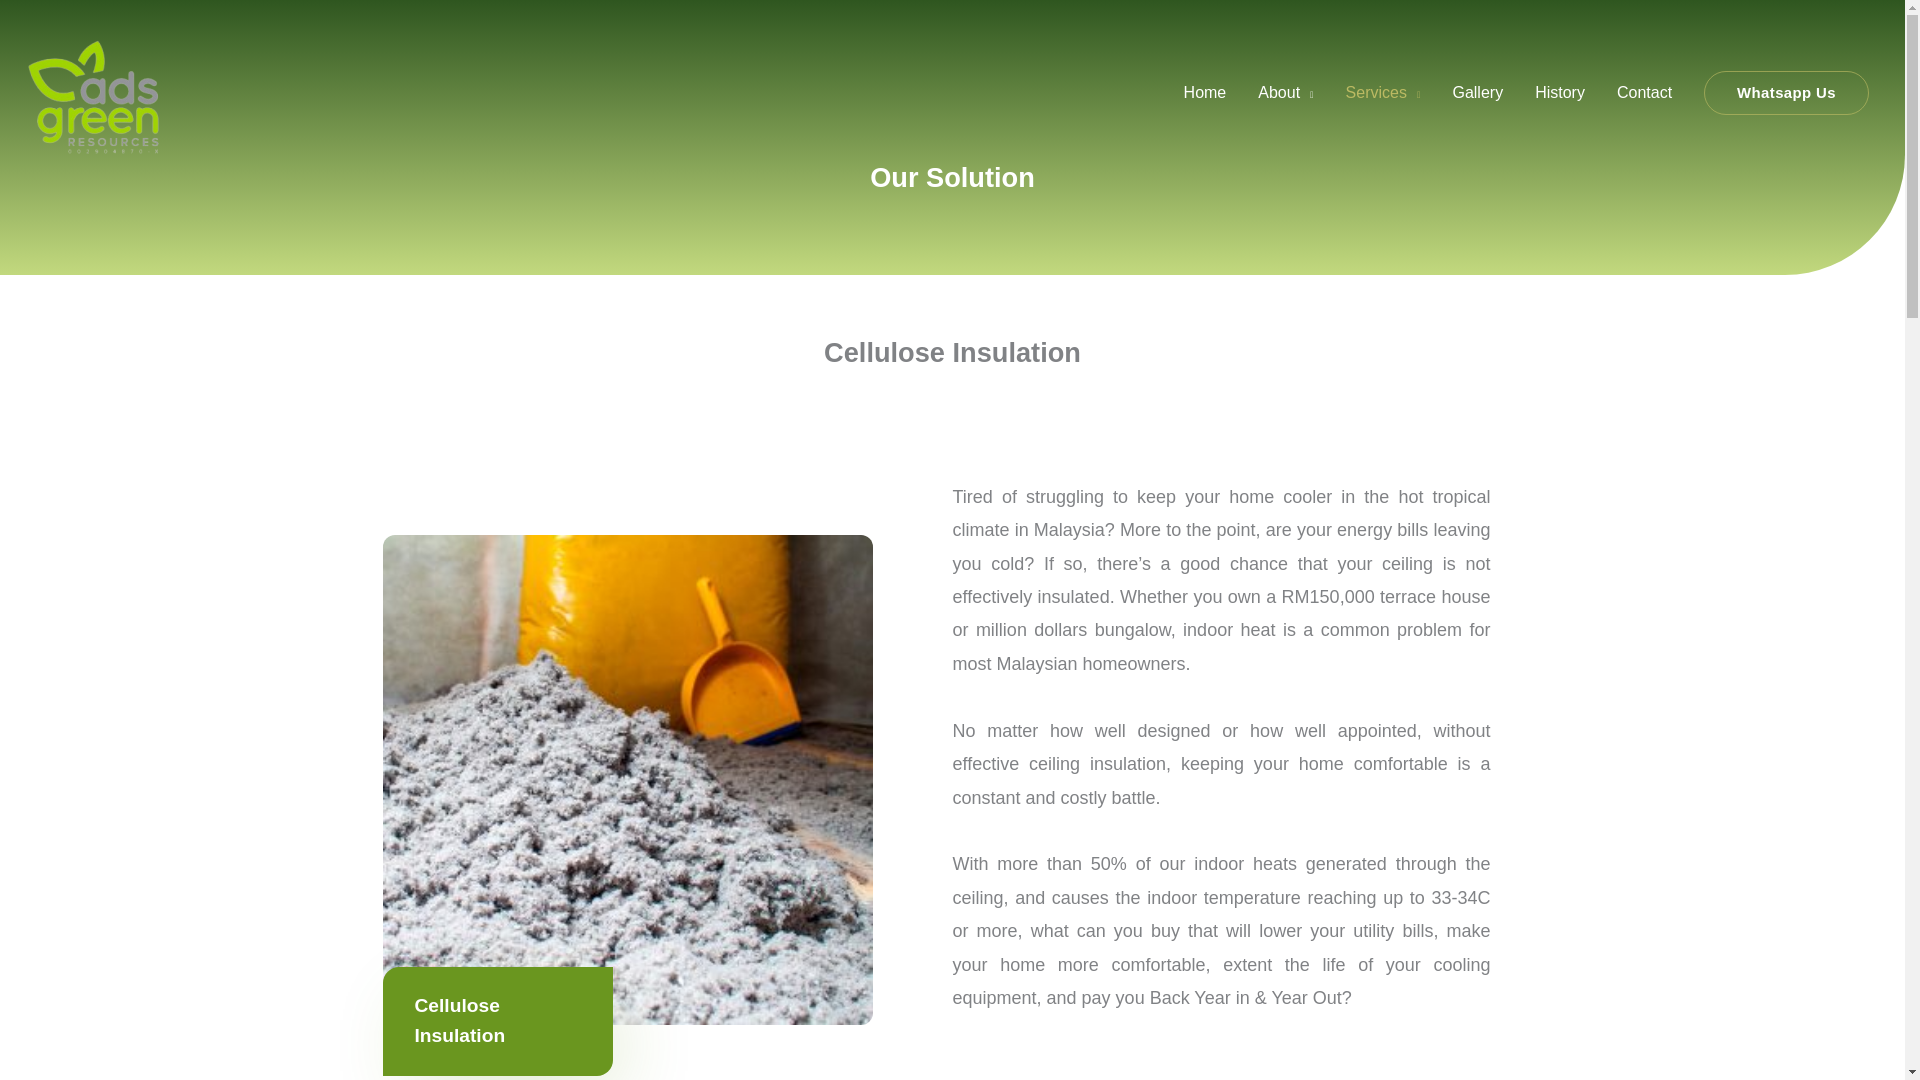 The height and width of the screenshot is (1080, 1920). Describe the element at coordinates (1204, 92) in the screenshot. I see `Home` at that location.